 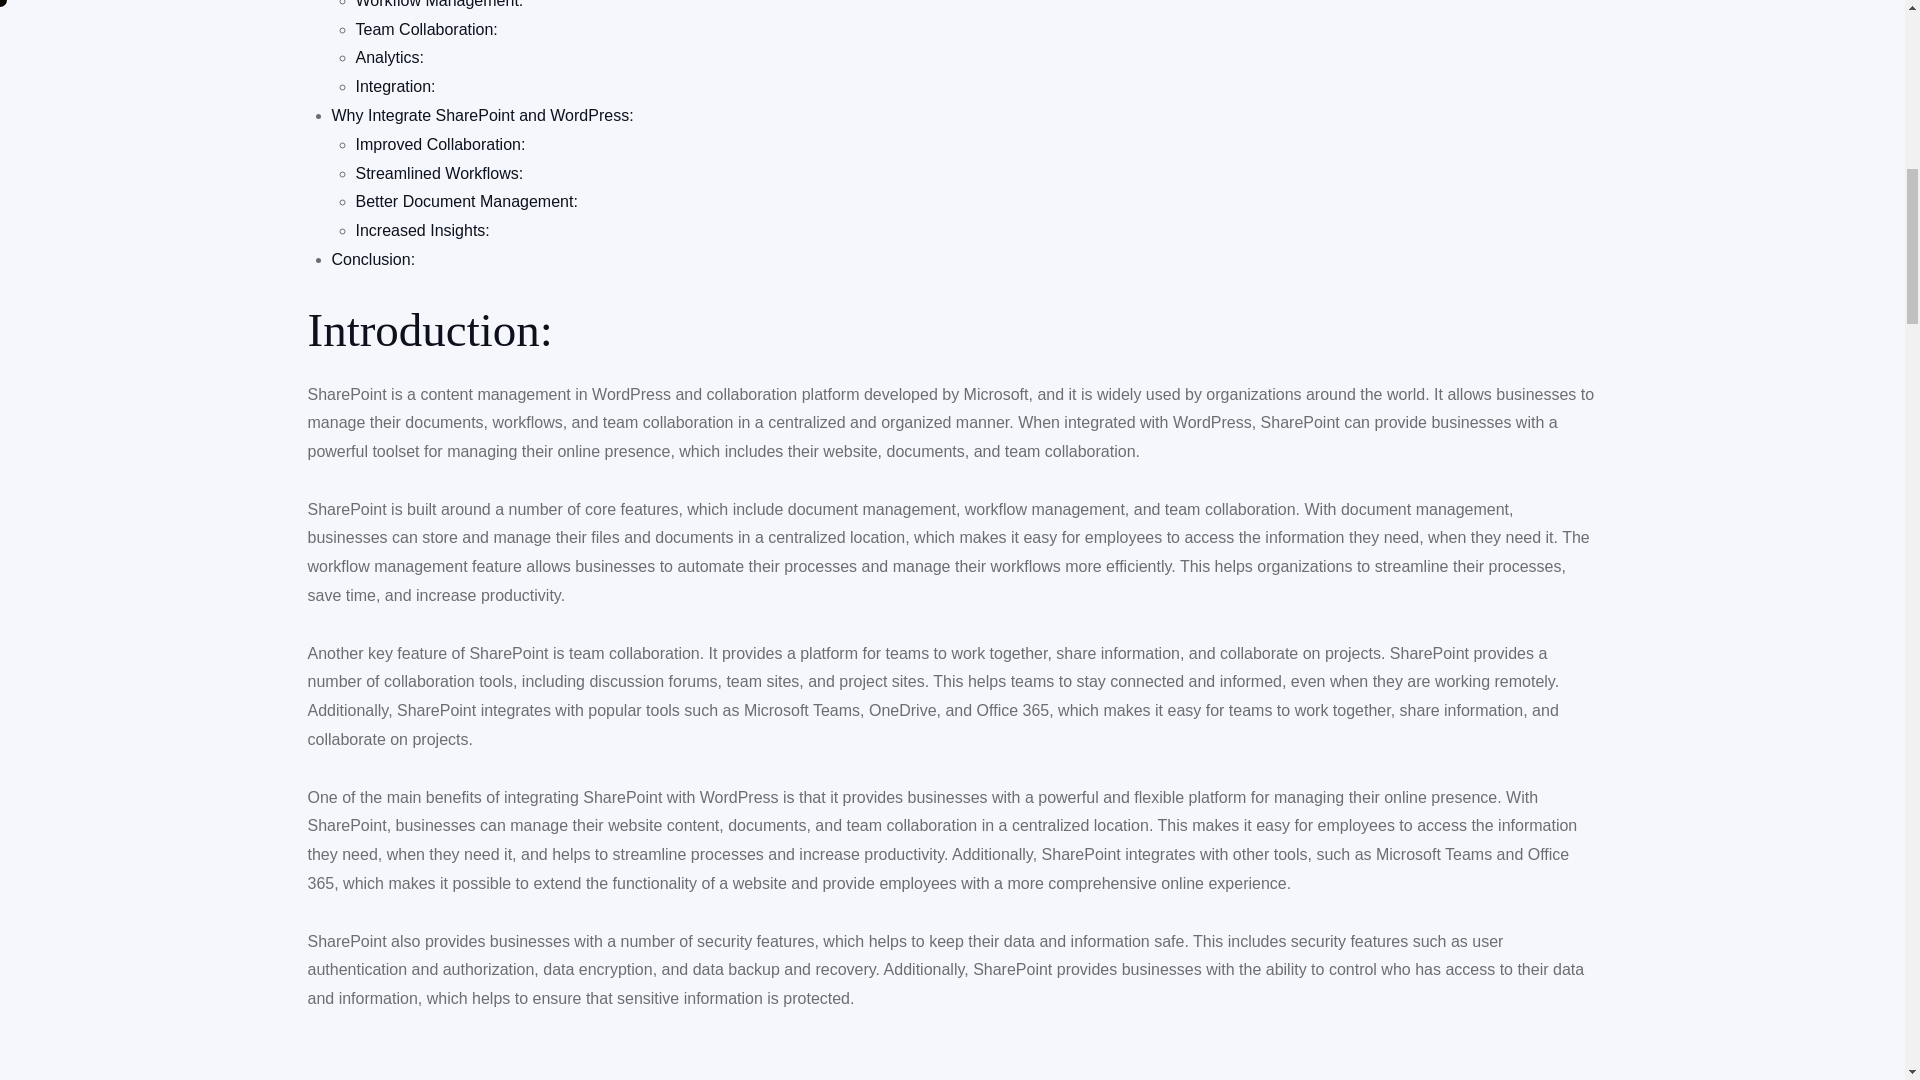 What do you see at coordinates (440, 4) in the screenshot?
I see `Workflow Management:` at bounding box center [440, 4].